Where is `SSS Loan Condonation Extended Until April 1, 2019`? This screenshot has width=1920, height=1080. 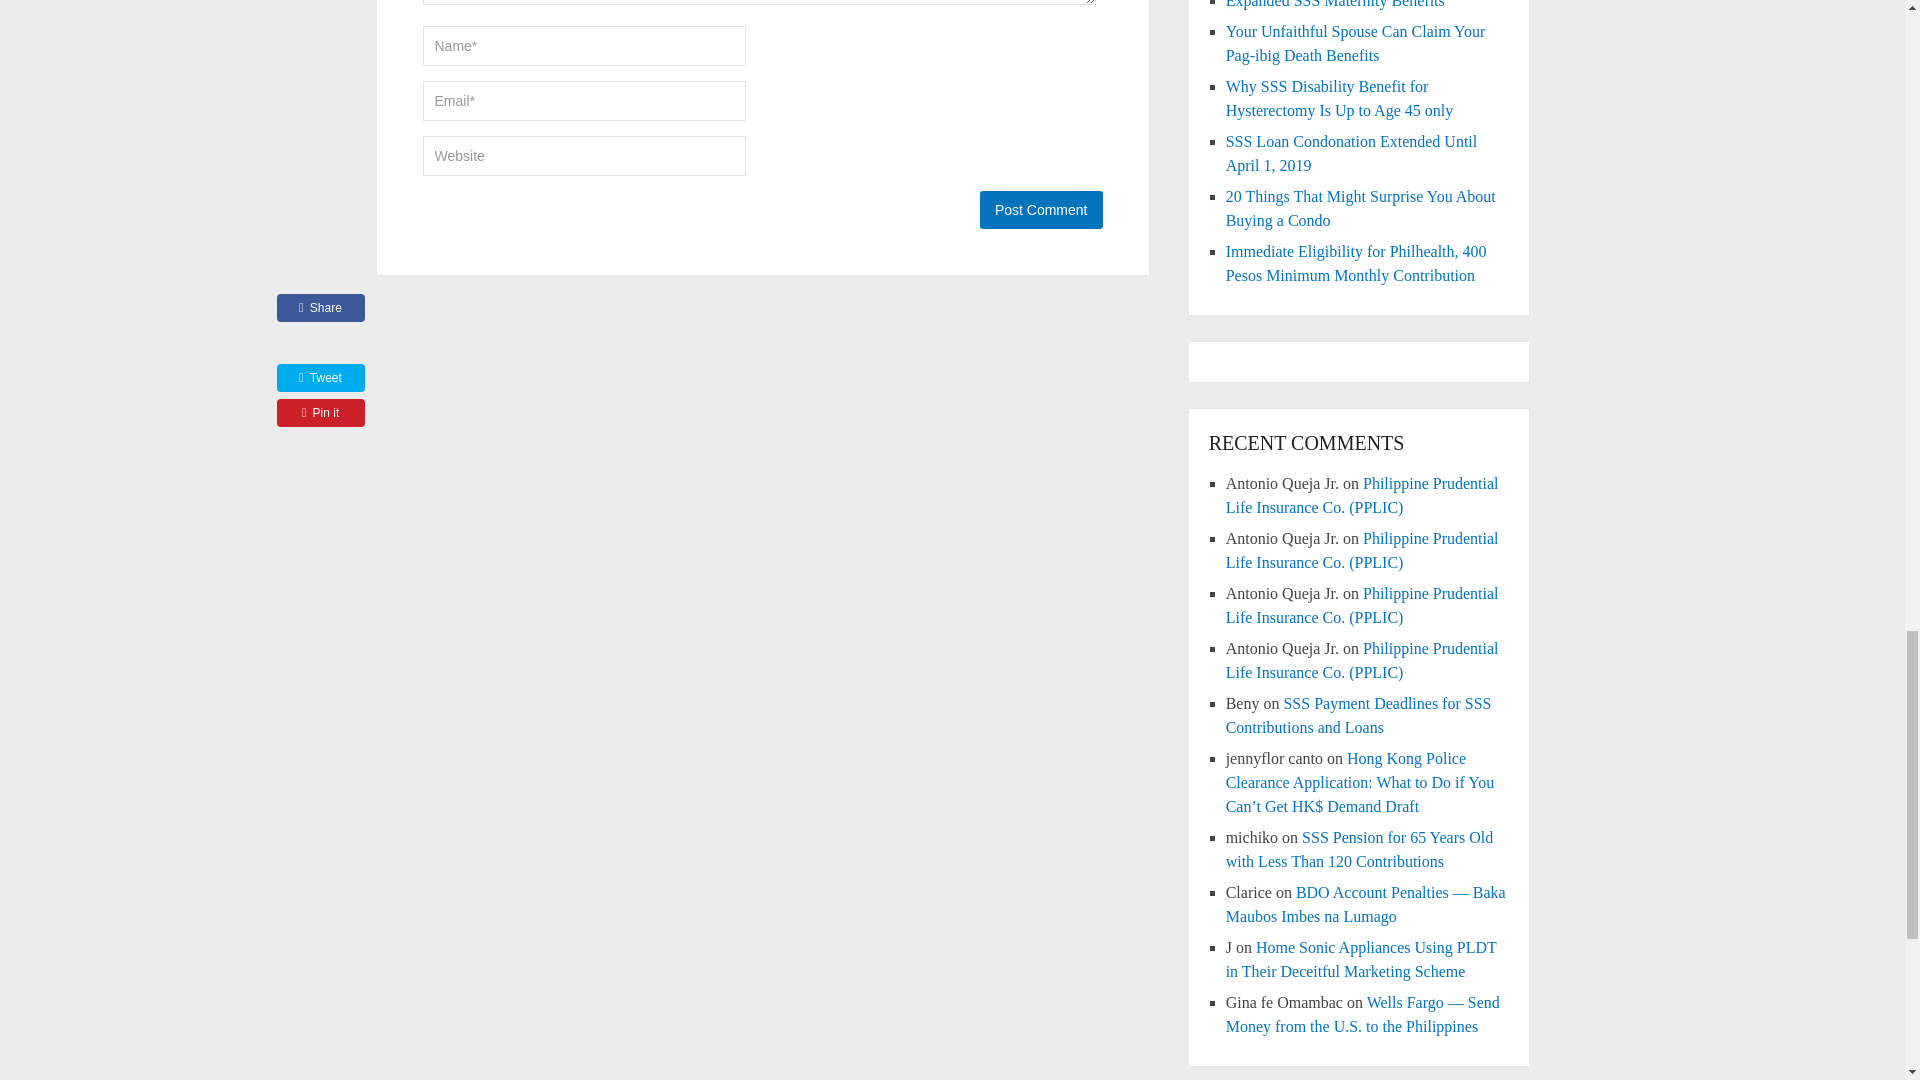
SSS Loan Condonation Extended Until April 1, 2019 is located at coordinates (1352, 152).